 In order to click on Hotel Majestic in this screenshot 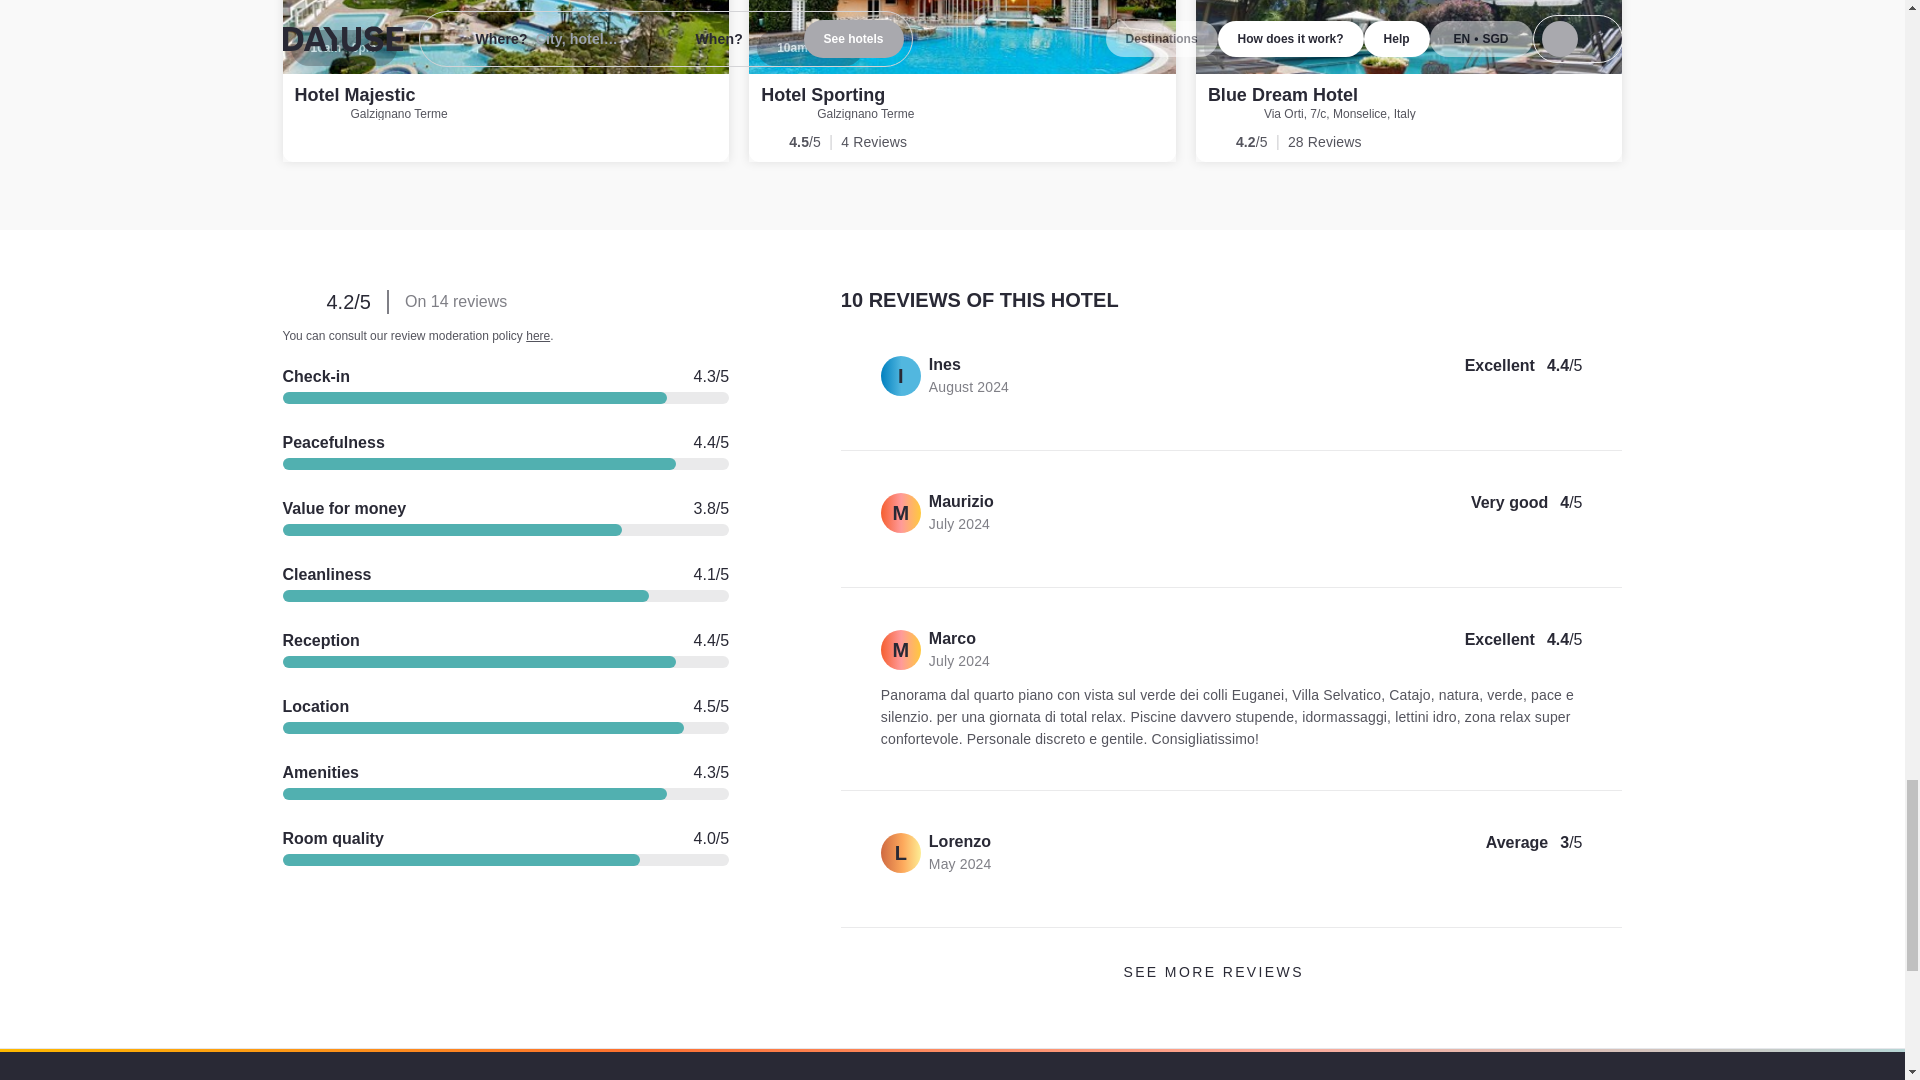, I will do `click(506, 81)`.